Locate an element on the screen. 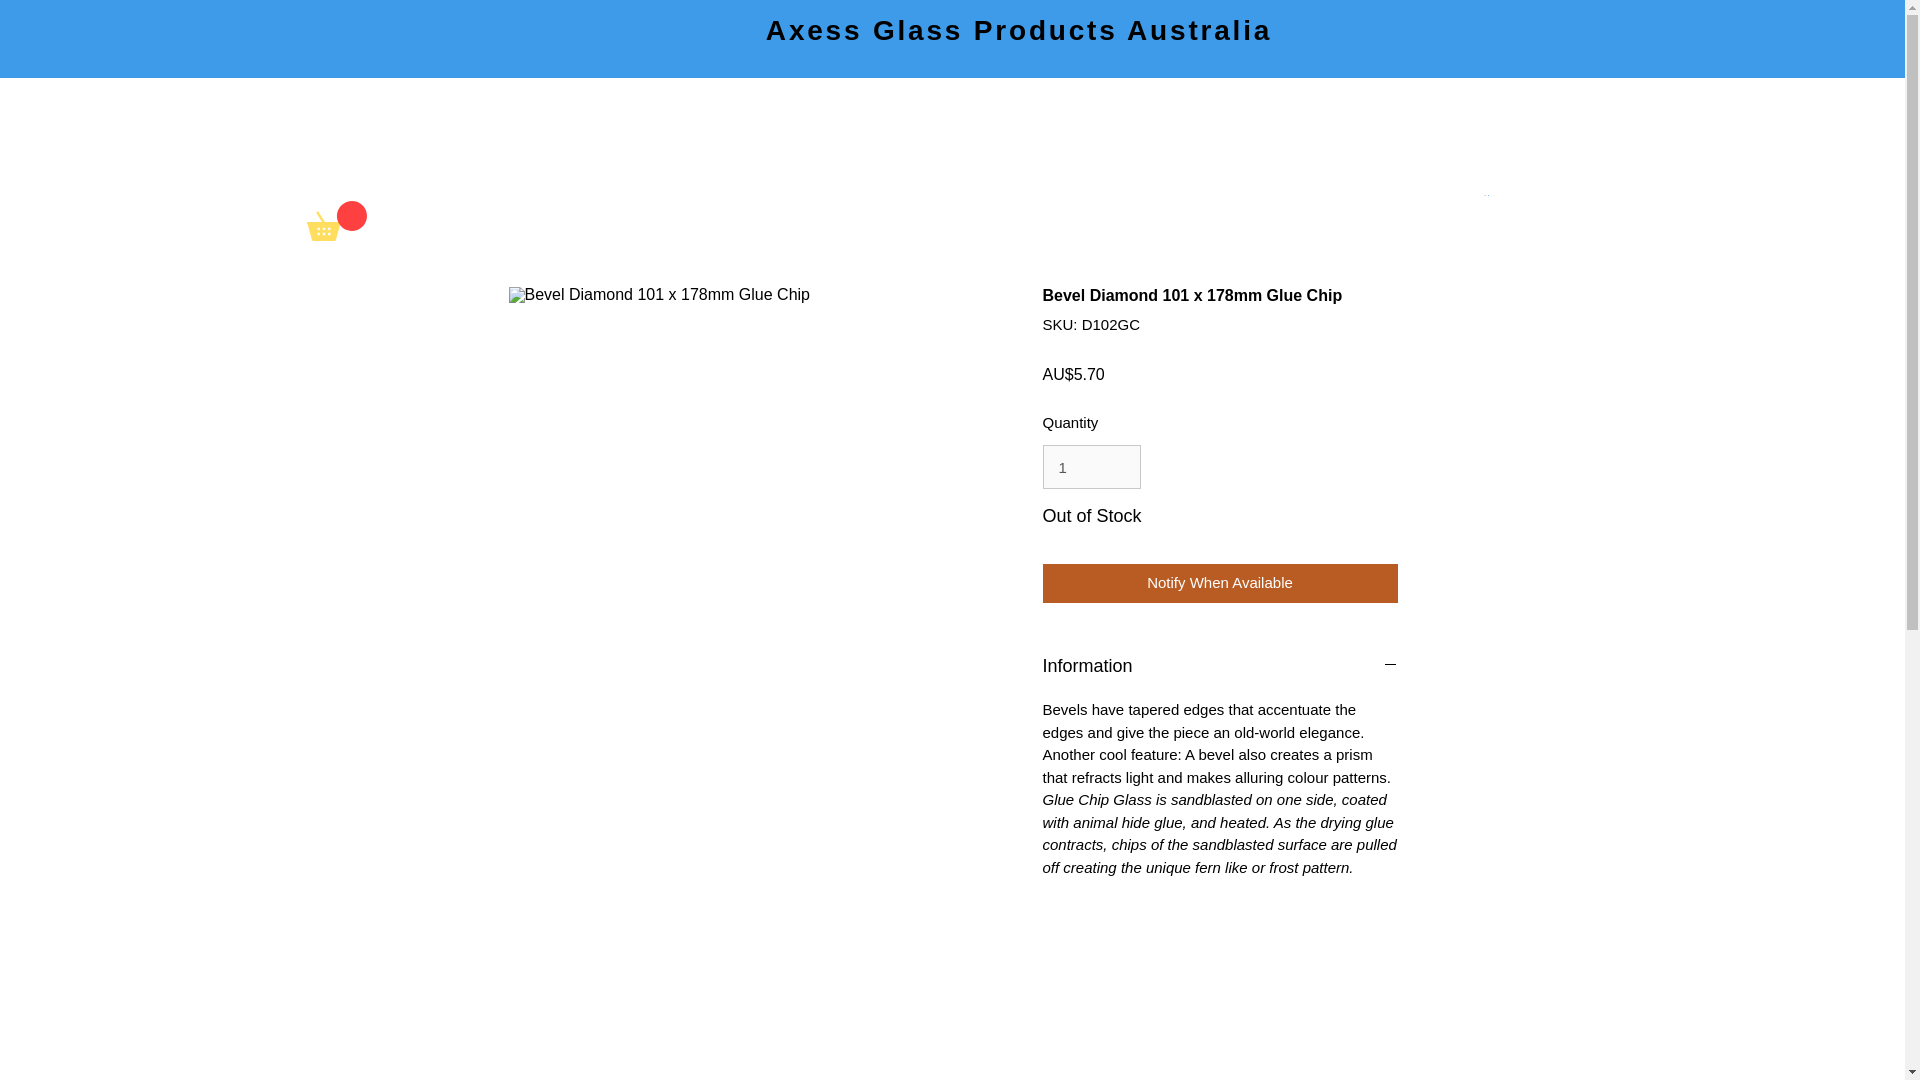 This screenshot has height=1080, width=1920. Notify When Available is located at coordinates (1220, 582).